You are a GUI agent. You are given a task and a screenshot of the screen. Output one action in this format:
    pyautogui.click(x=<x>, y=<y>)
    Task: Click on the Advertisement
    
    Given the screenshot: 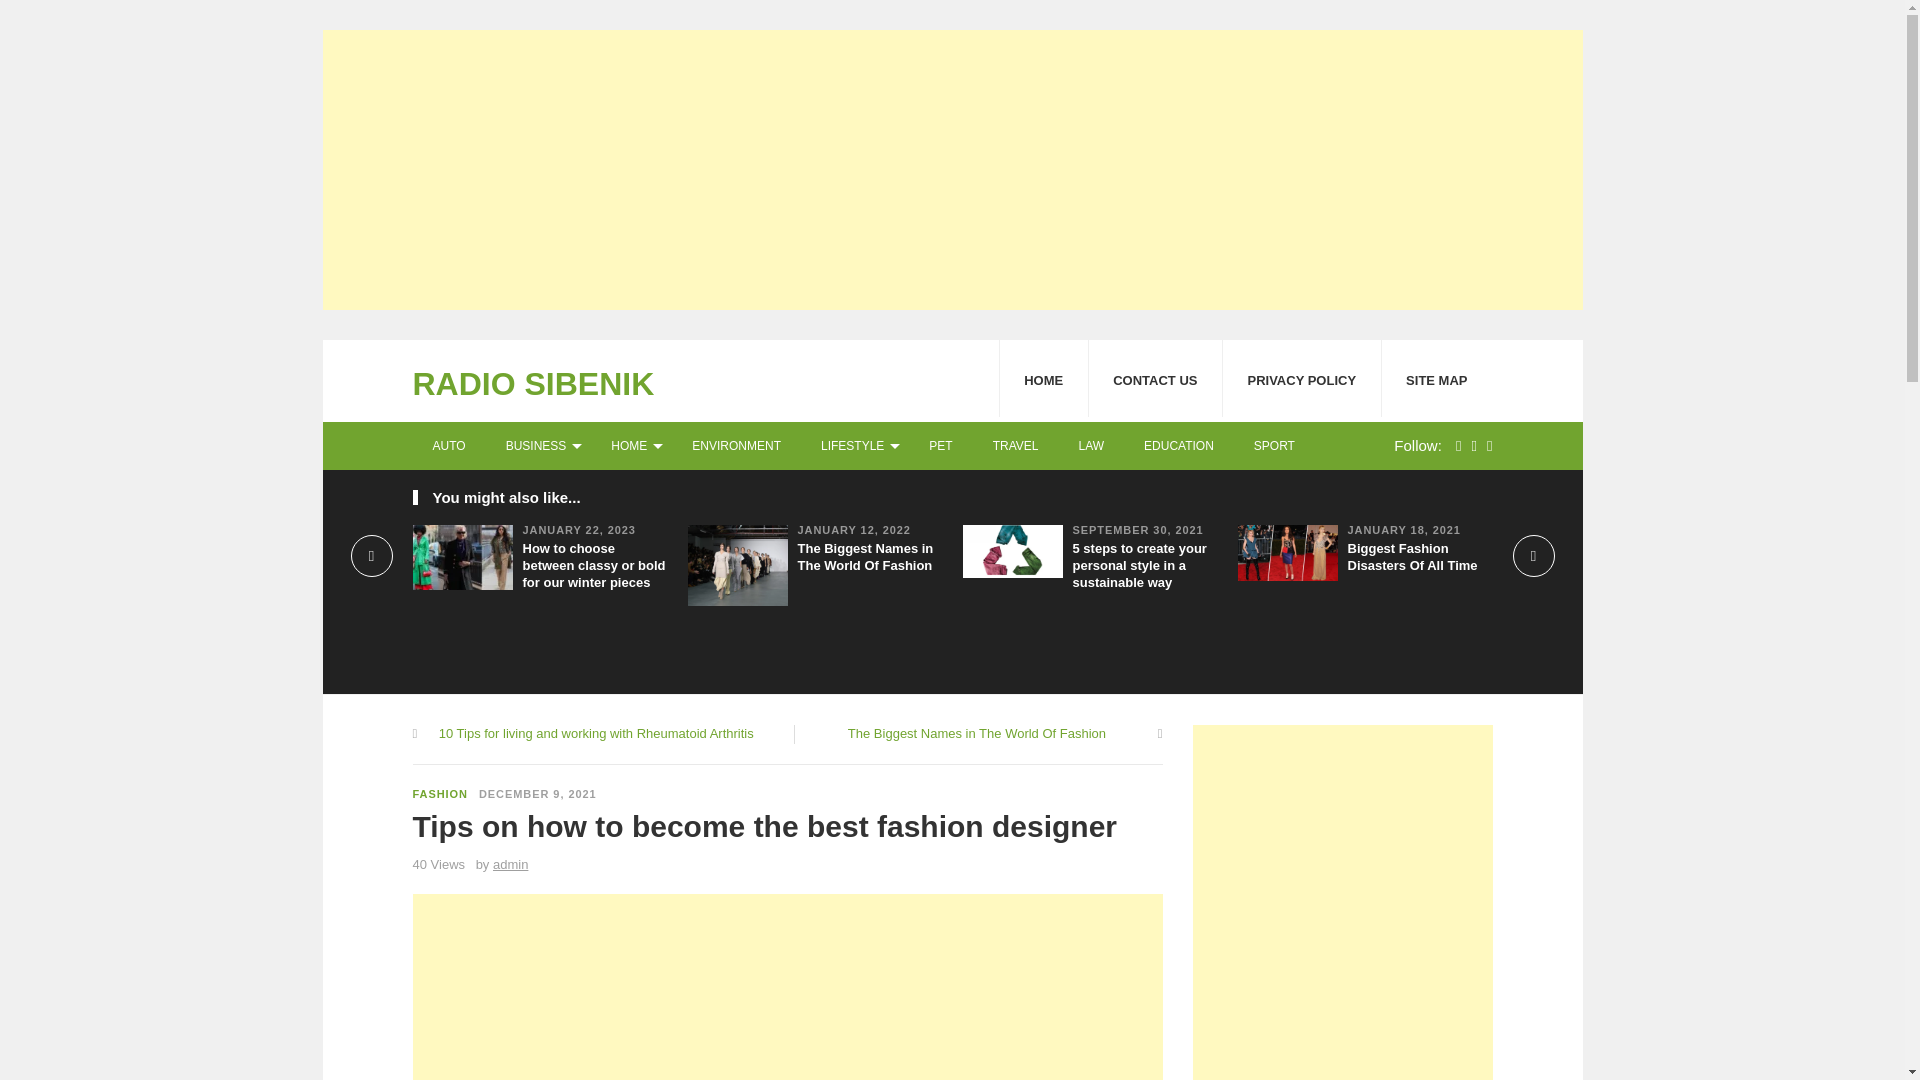 What is the action you would take?
    pyautogui.click(x=786, y=987)
    